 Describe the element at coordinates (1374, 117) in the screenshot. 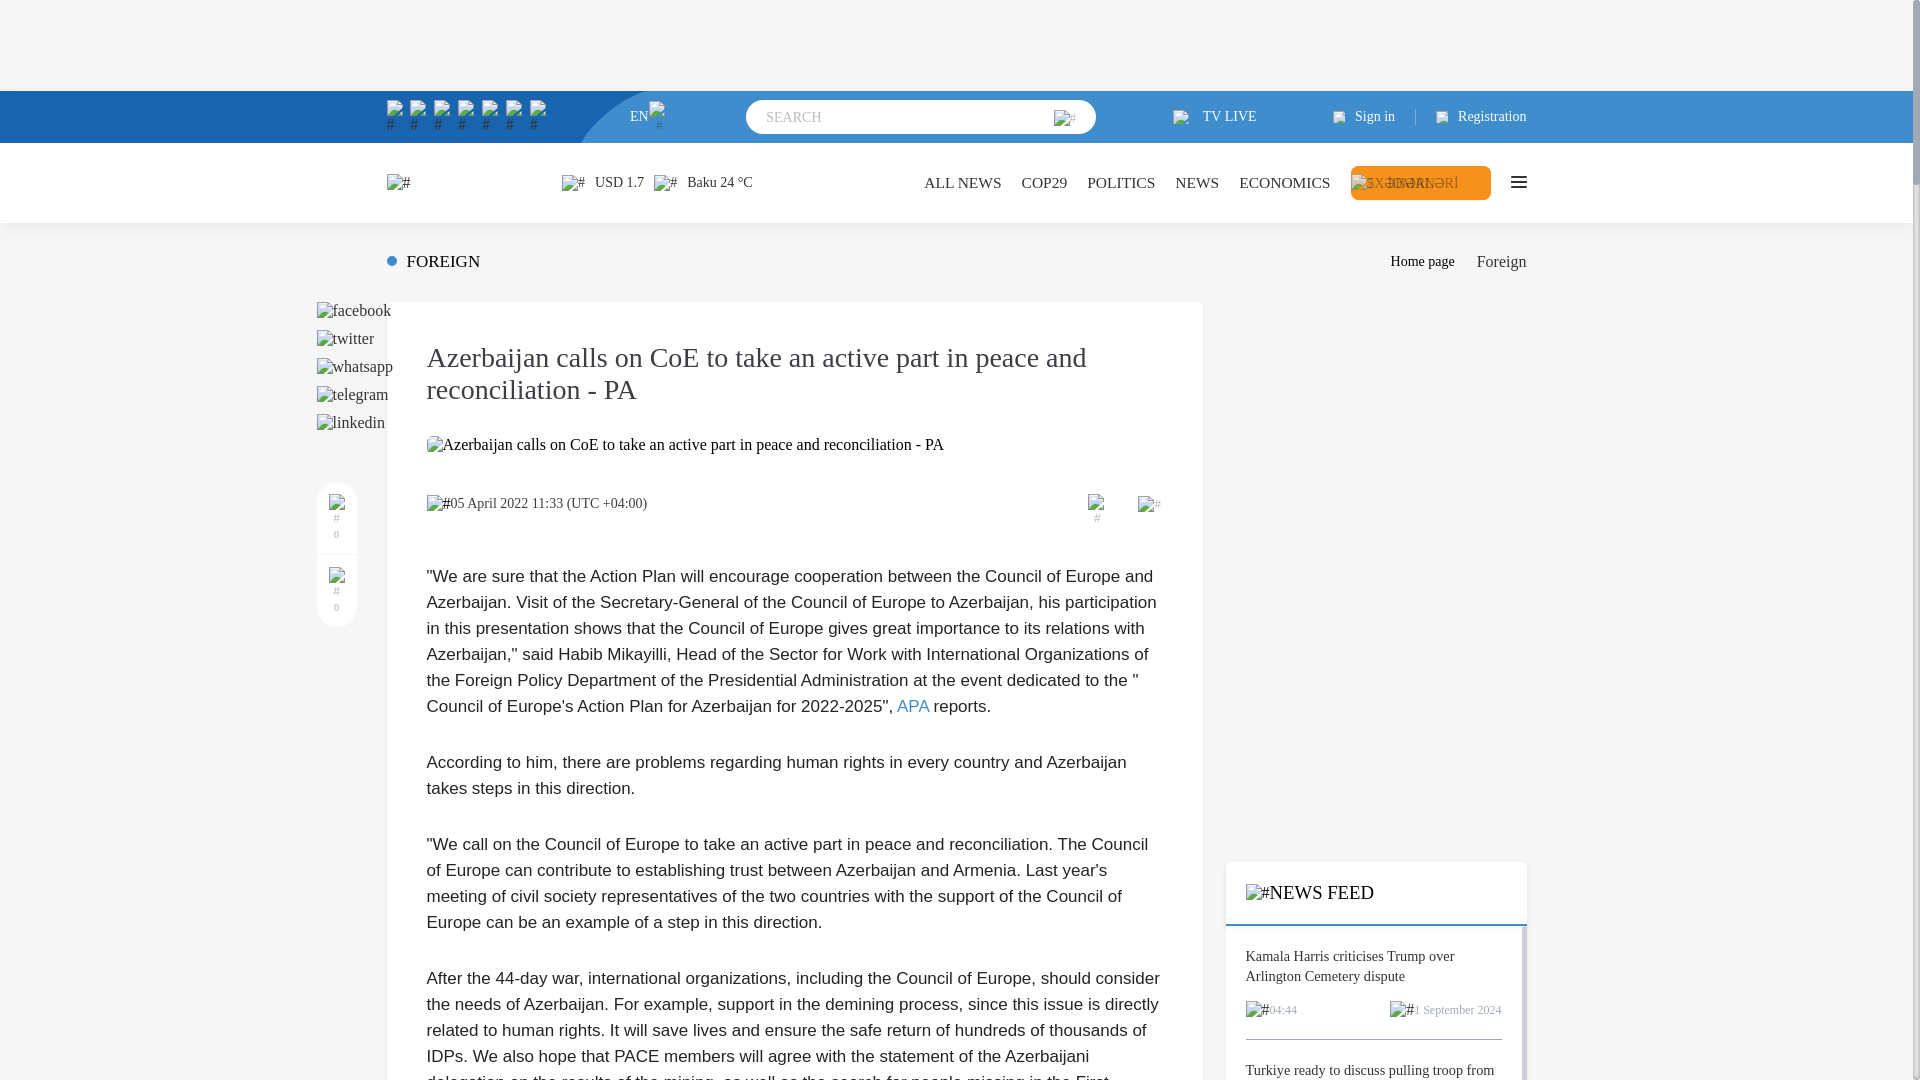

I see `Sign in` at that location.